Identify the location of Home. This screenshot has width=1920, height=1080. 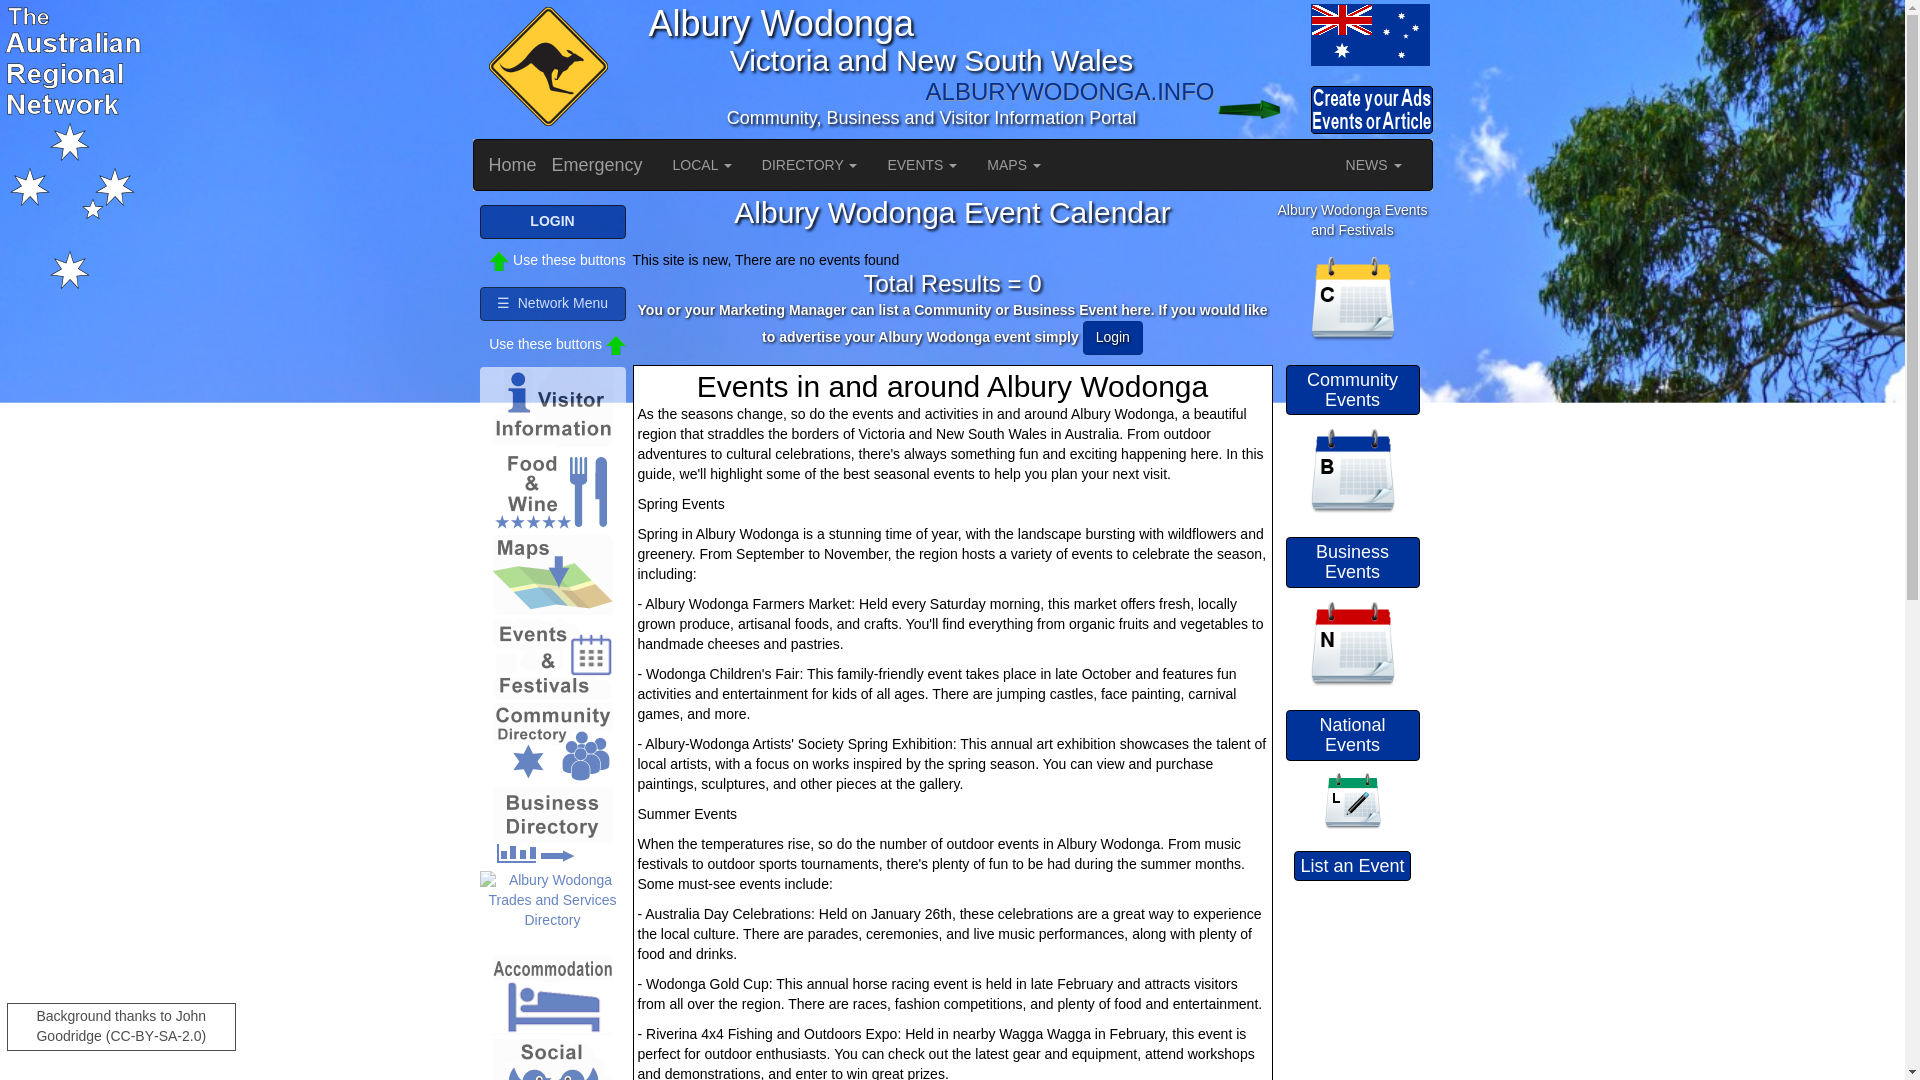
(513, 165).